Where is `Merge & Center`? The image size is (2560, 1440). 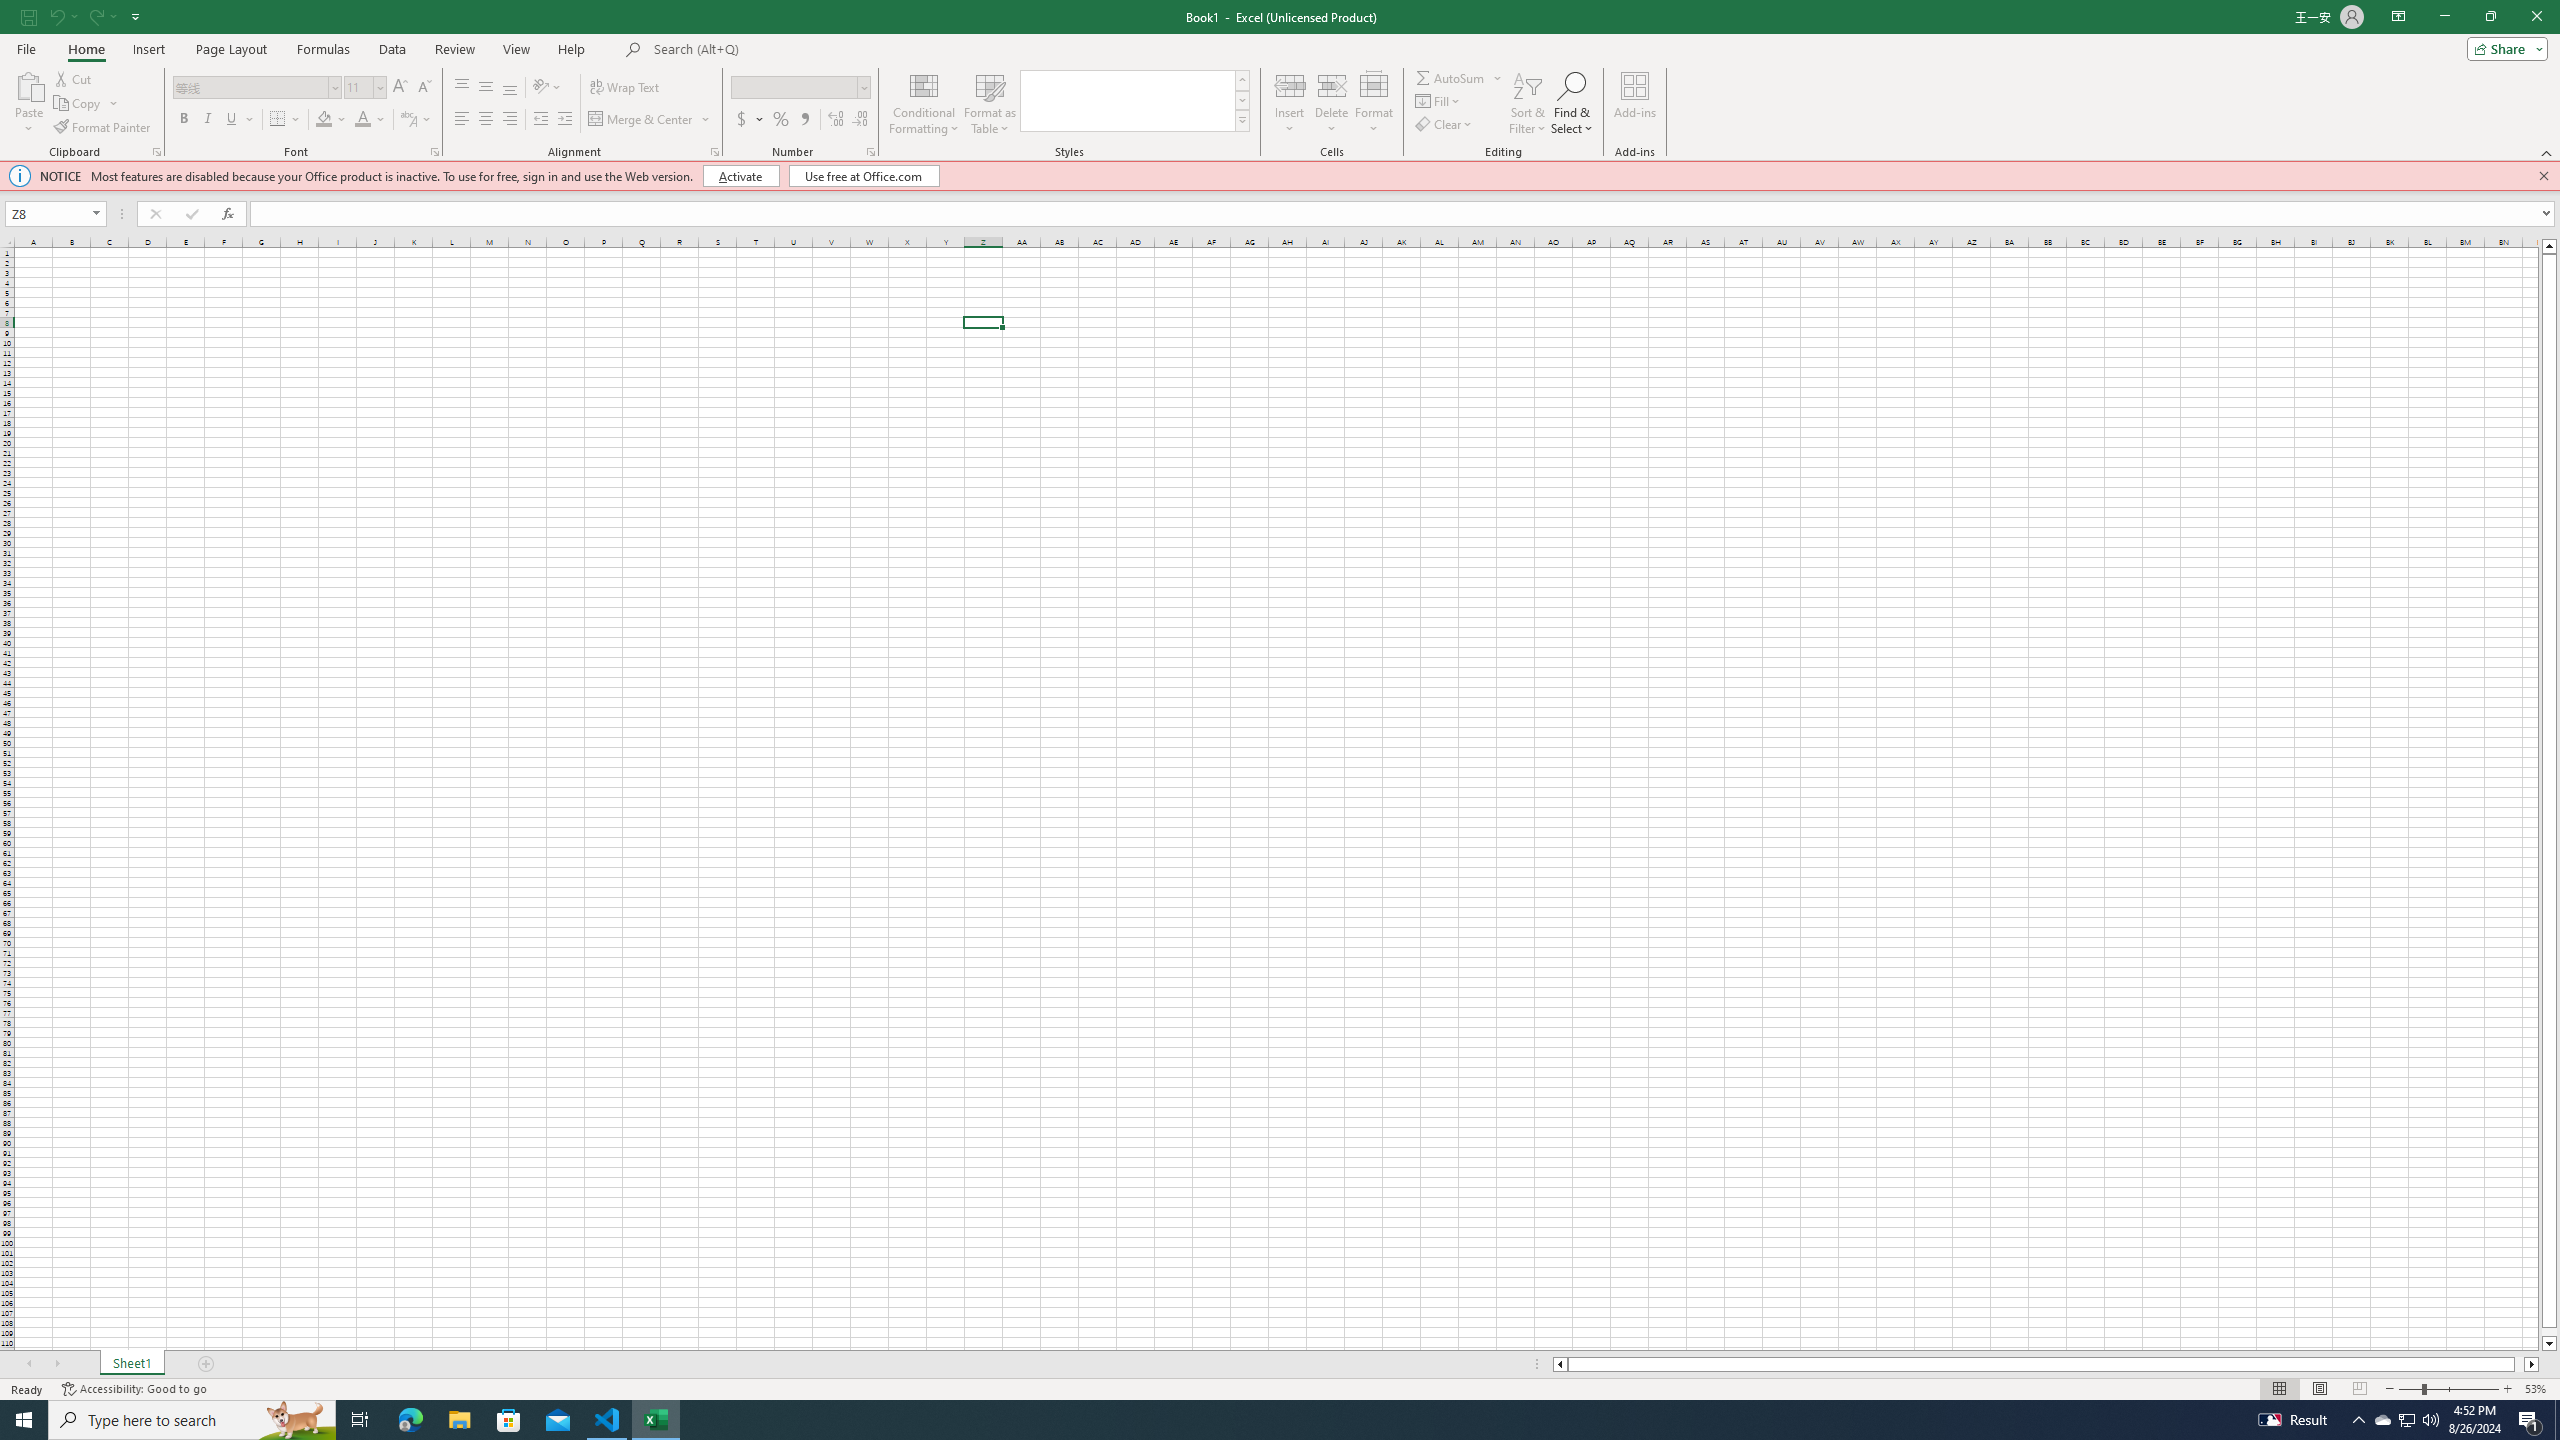
Merge & Center is located at coordinates (650, 120).